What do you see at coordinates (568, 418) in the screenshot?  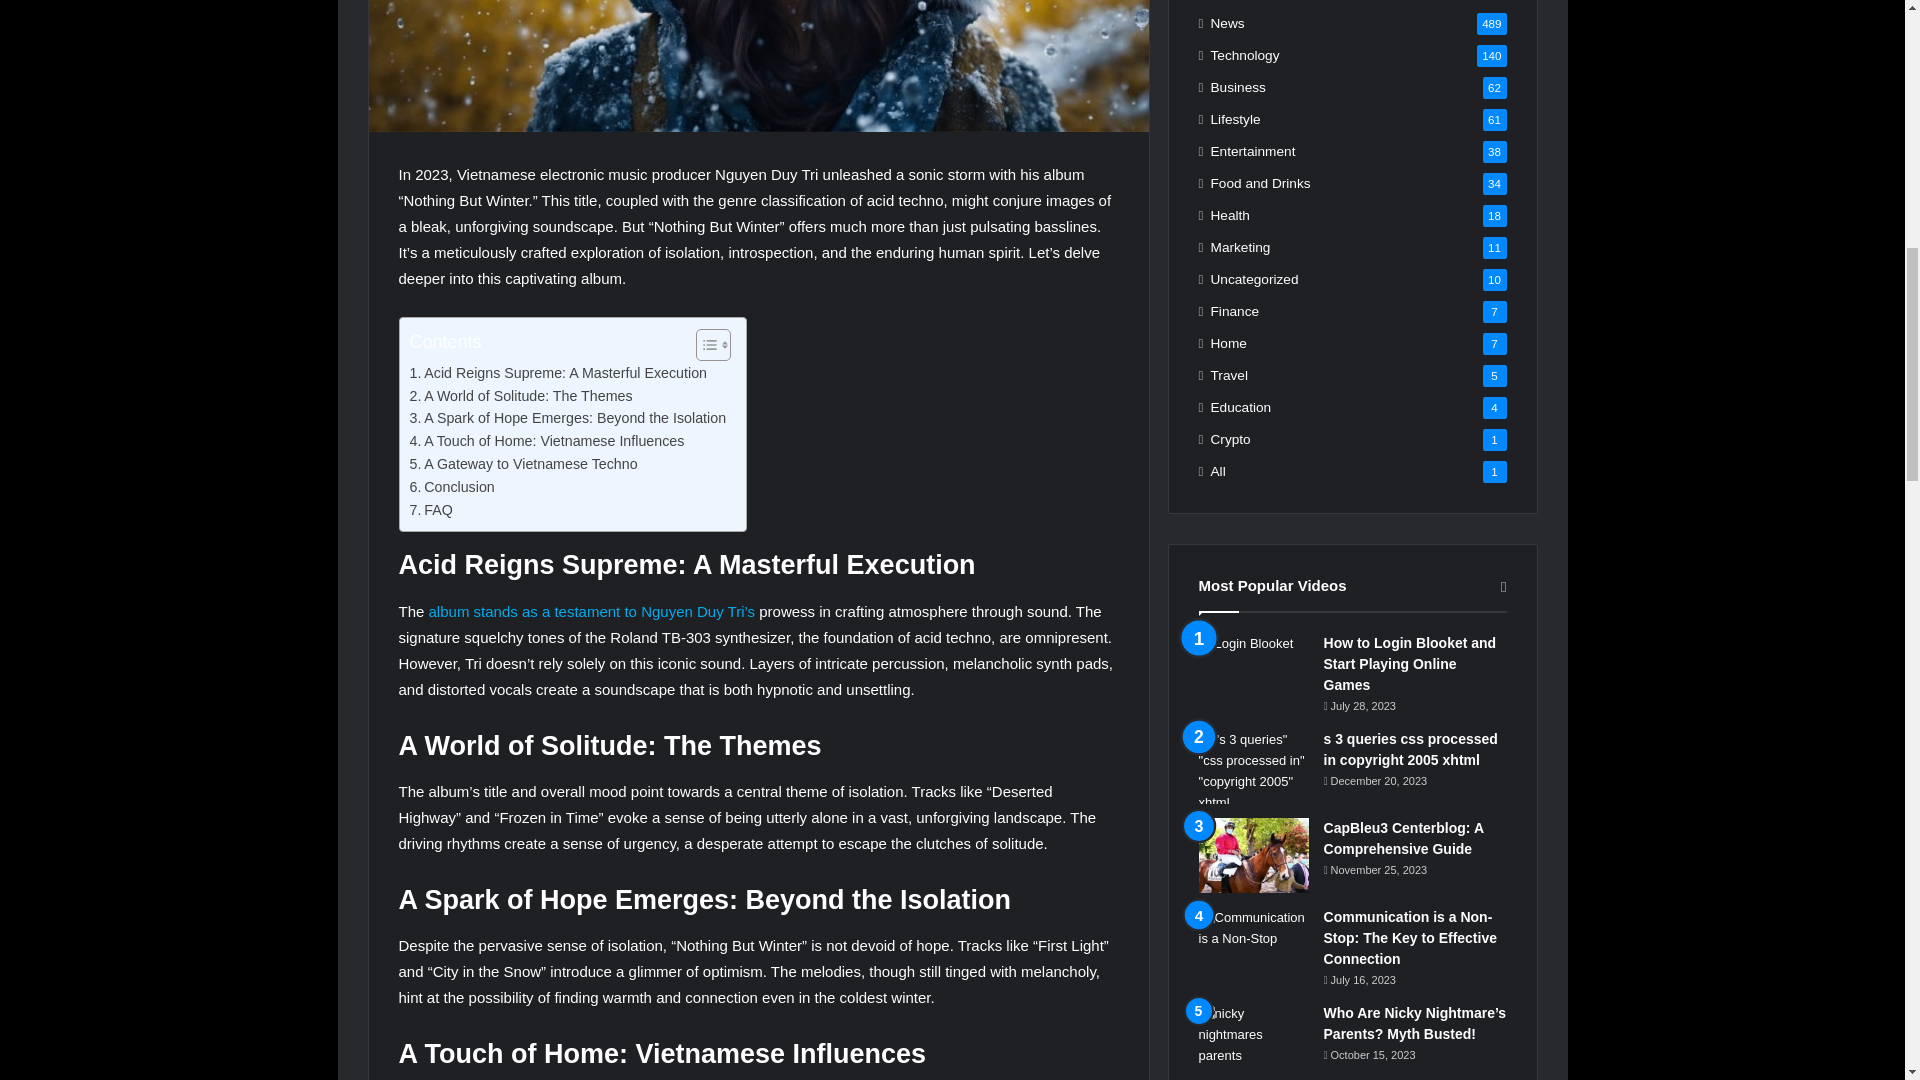 I see `A Spark of Hope Emerges: Beyond the Isolation` at bounding box center [568, 418].